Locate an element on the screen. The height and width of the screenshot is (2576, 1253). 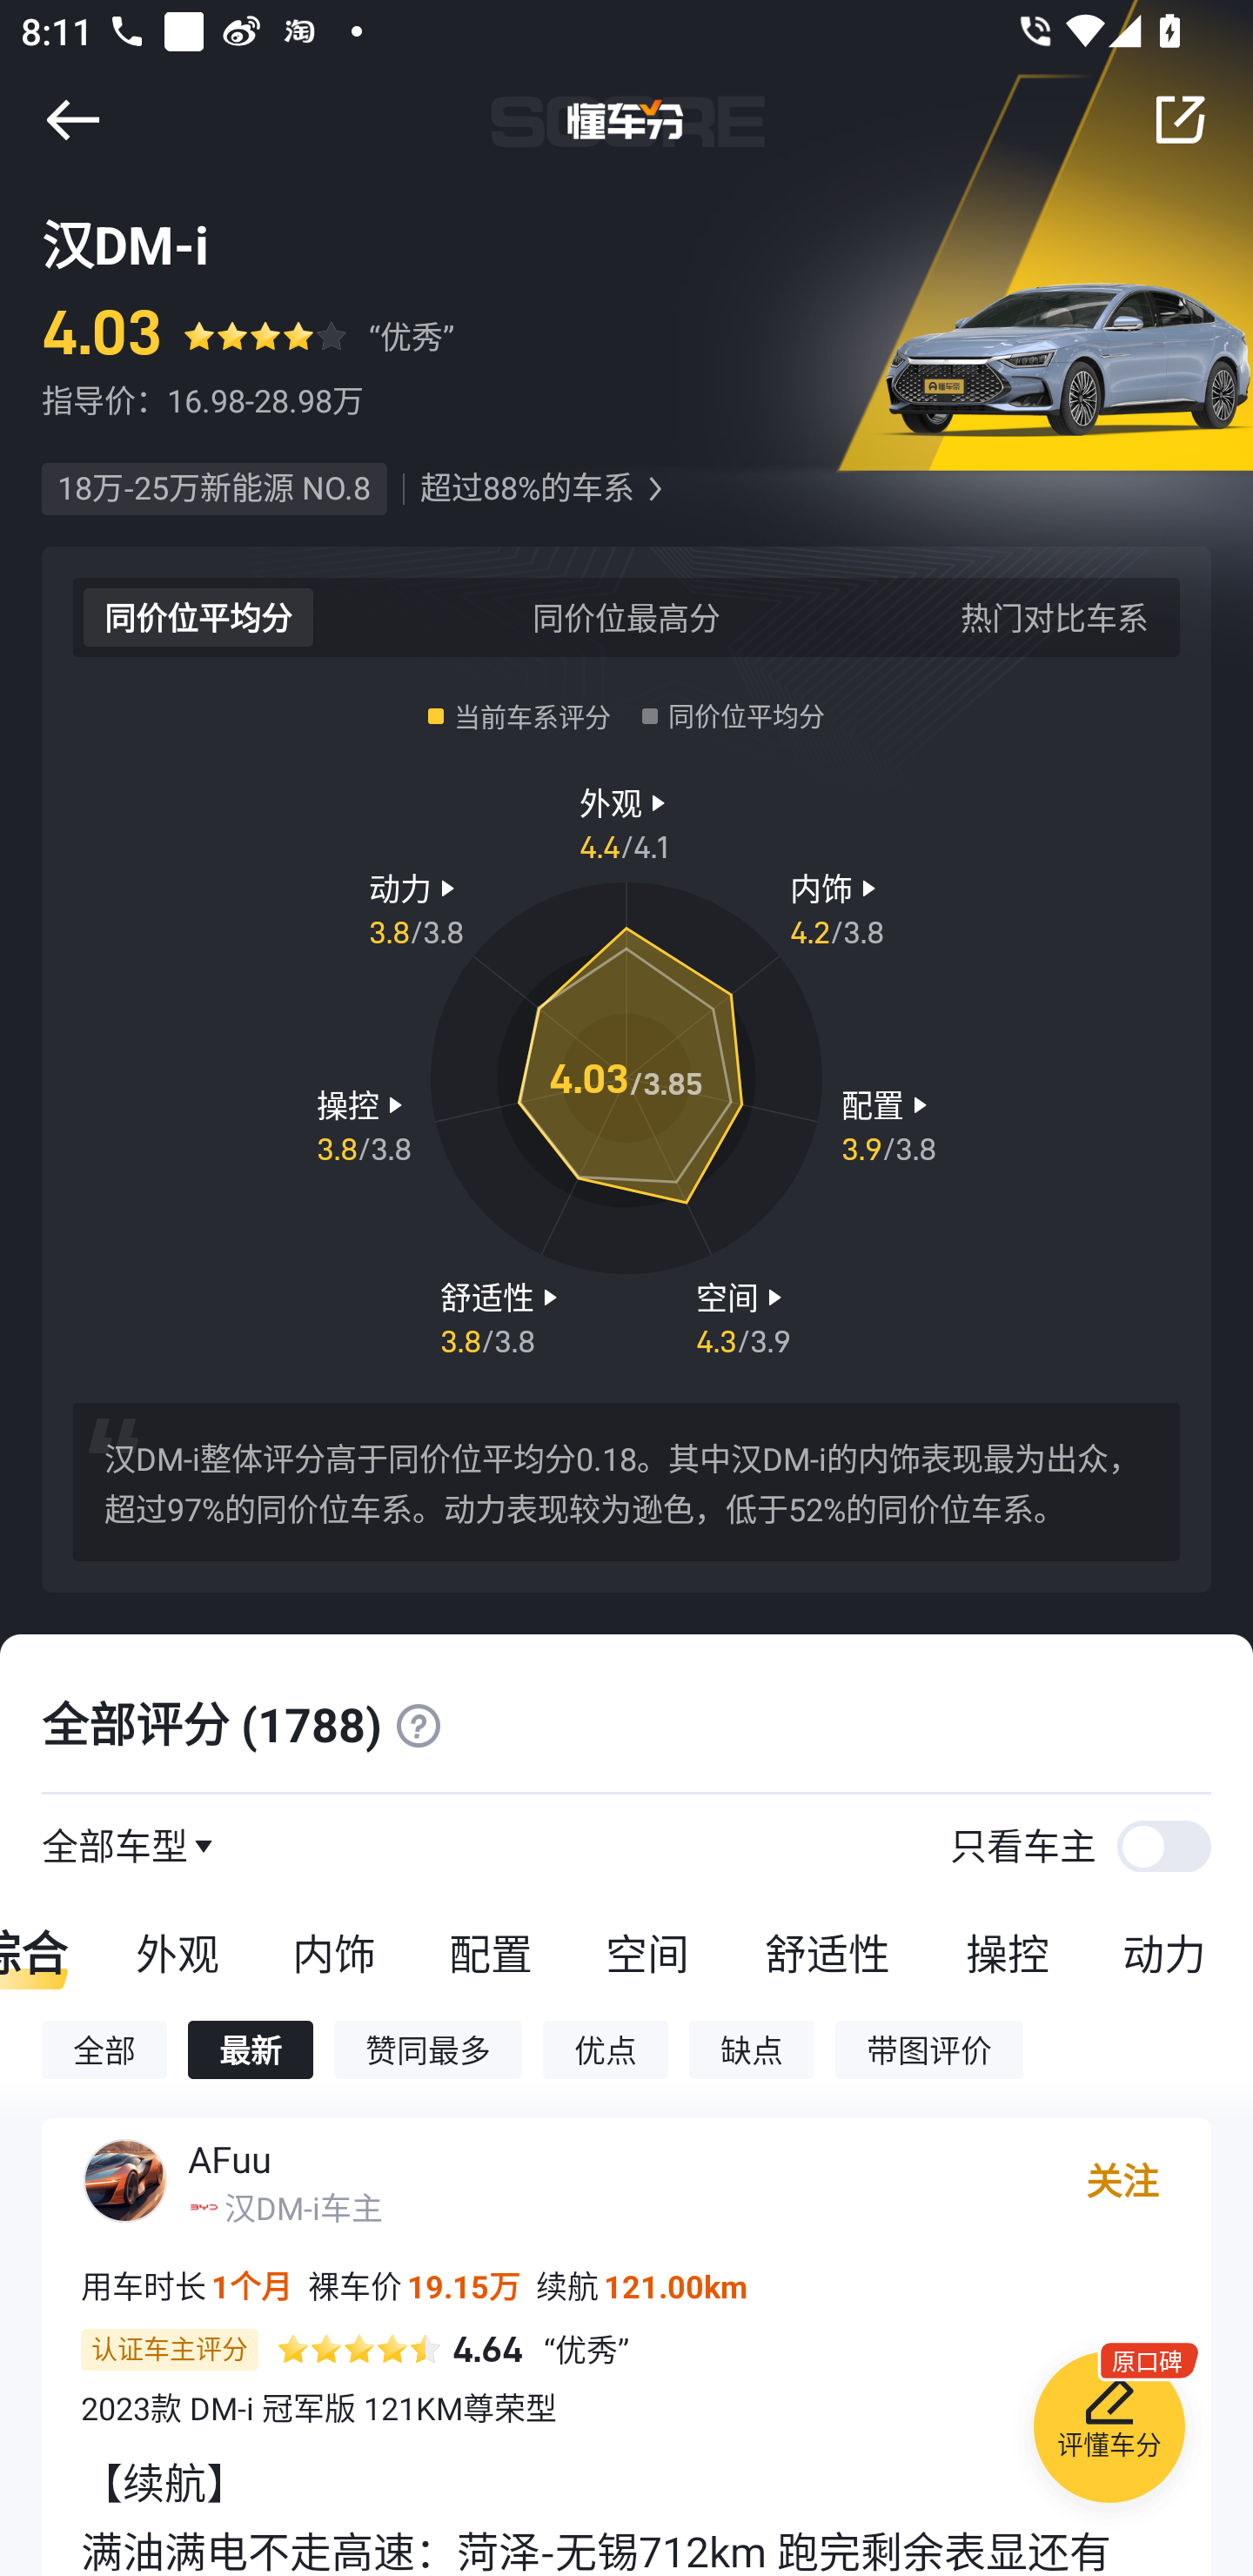
带图评价 is located at coordinates (929, 2049).